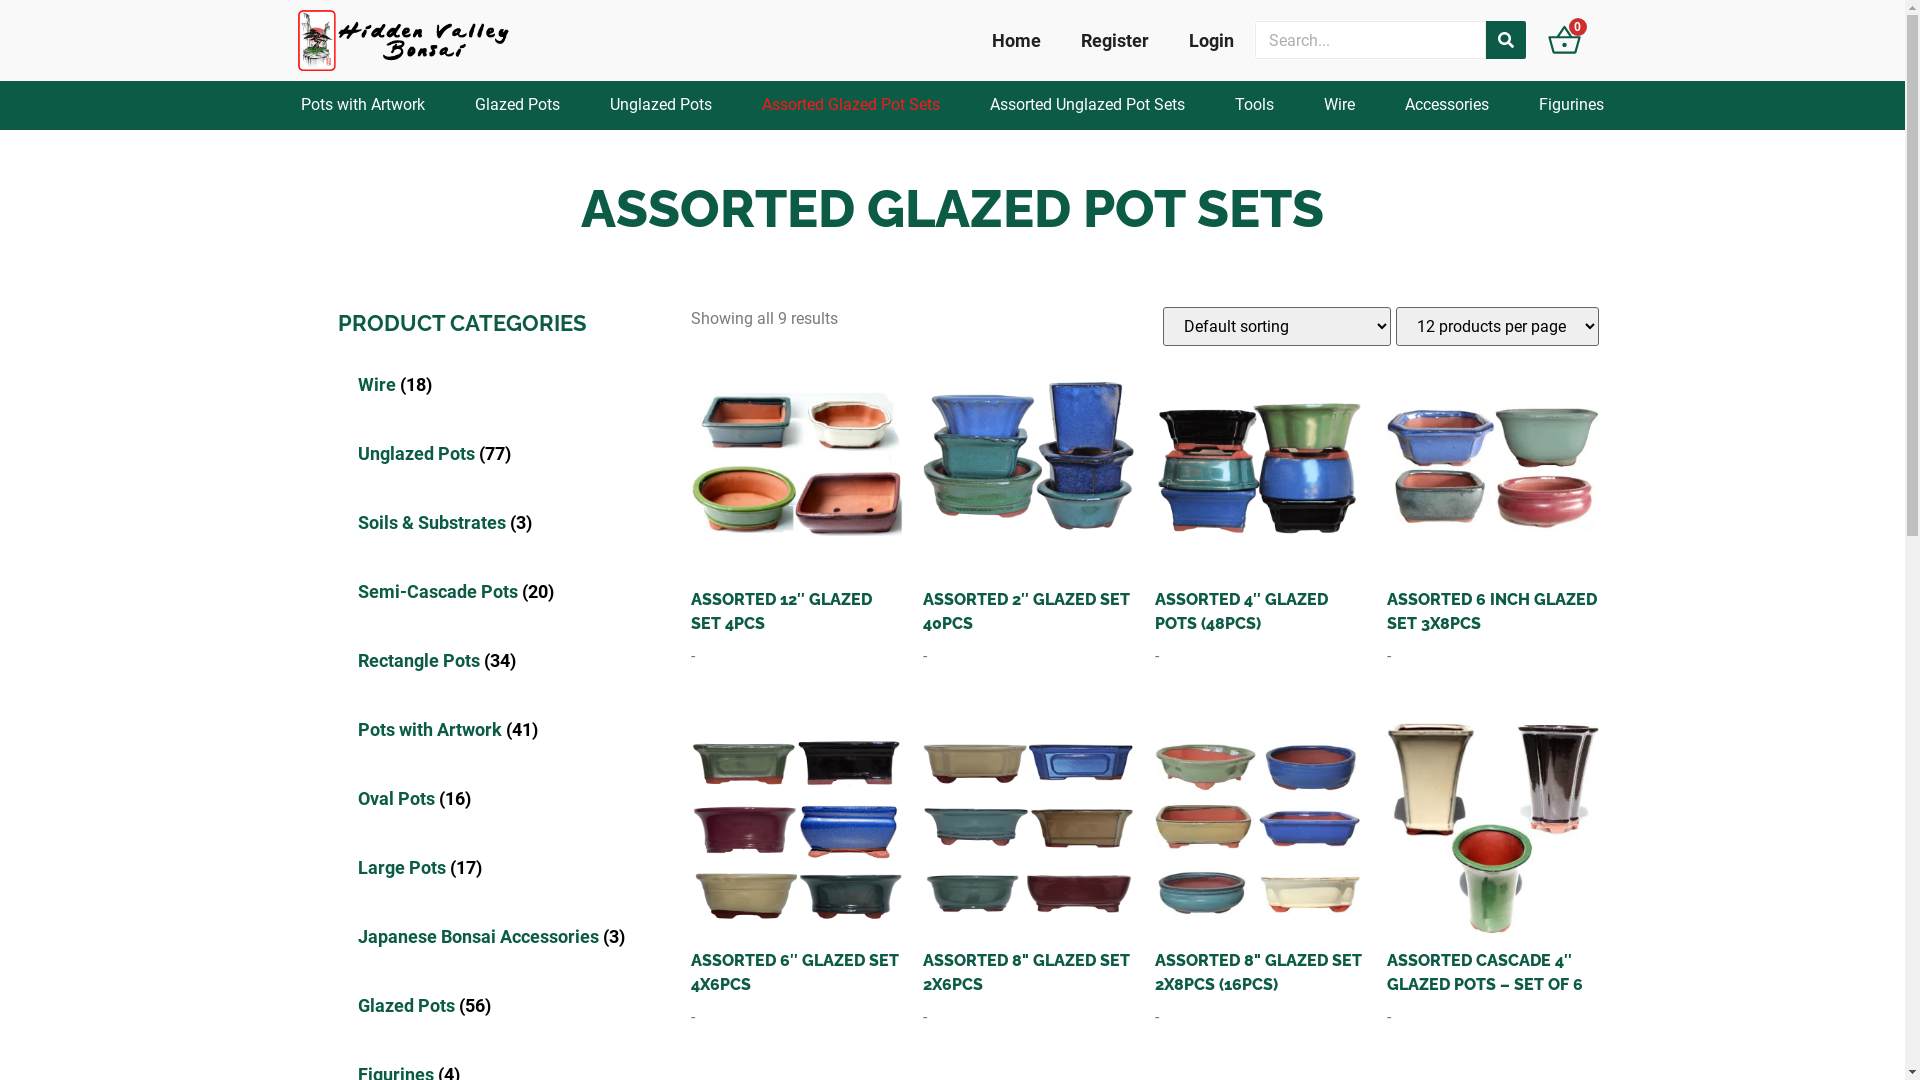  Describe the element at coordinates (1261, 863) in the screenshot. I see `ASSORTED 8" GLAZED SET 2X8PCS (16PCS)` at that location.